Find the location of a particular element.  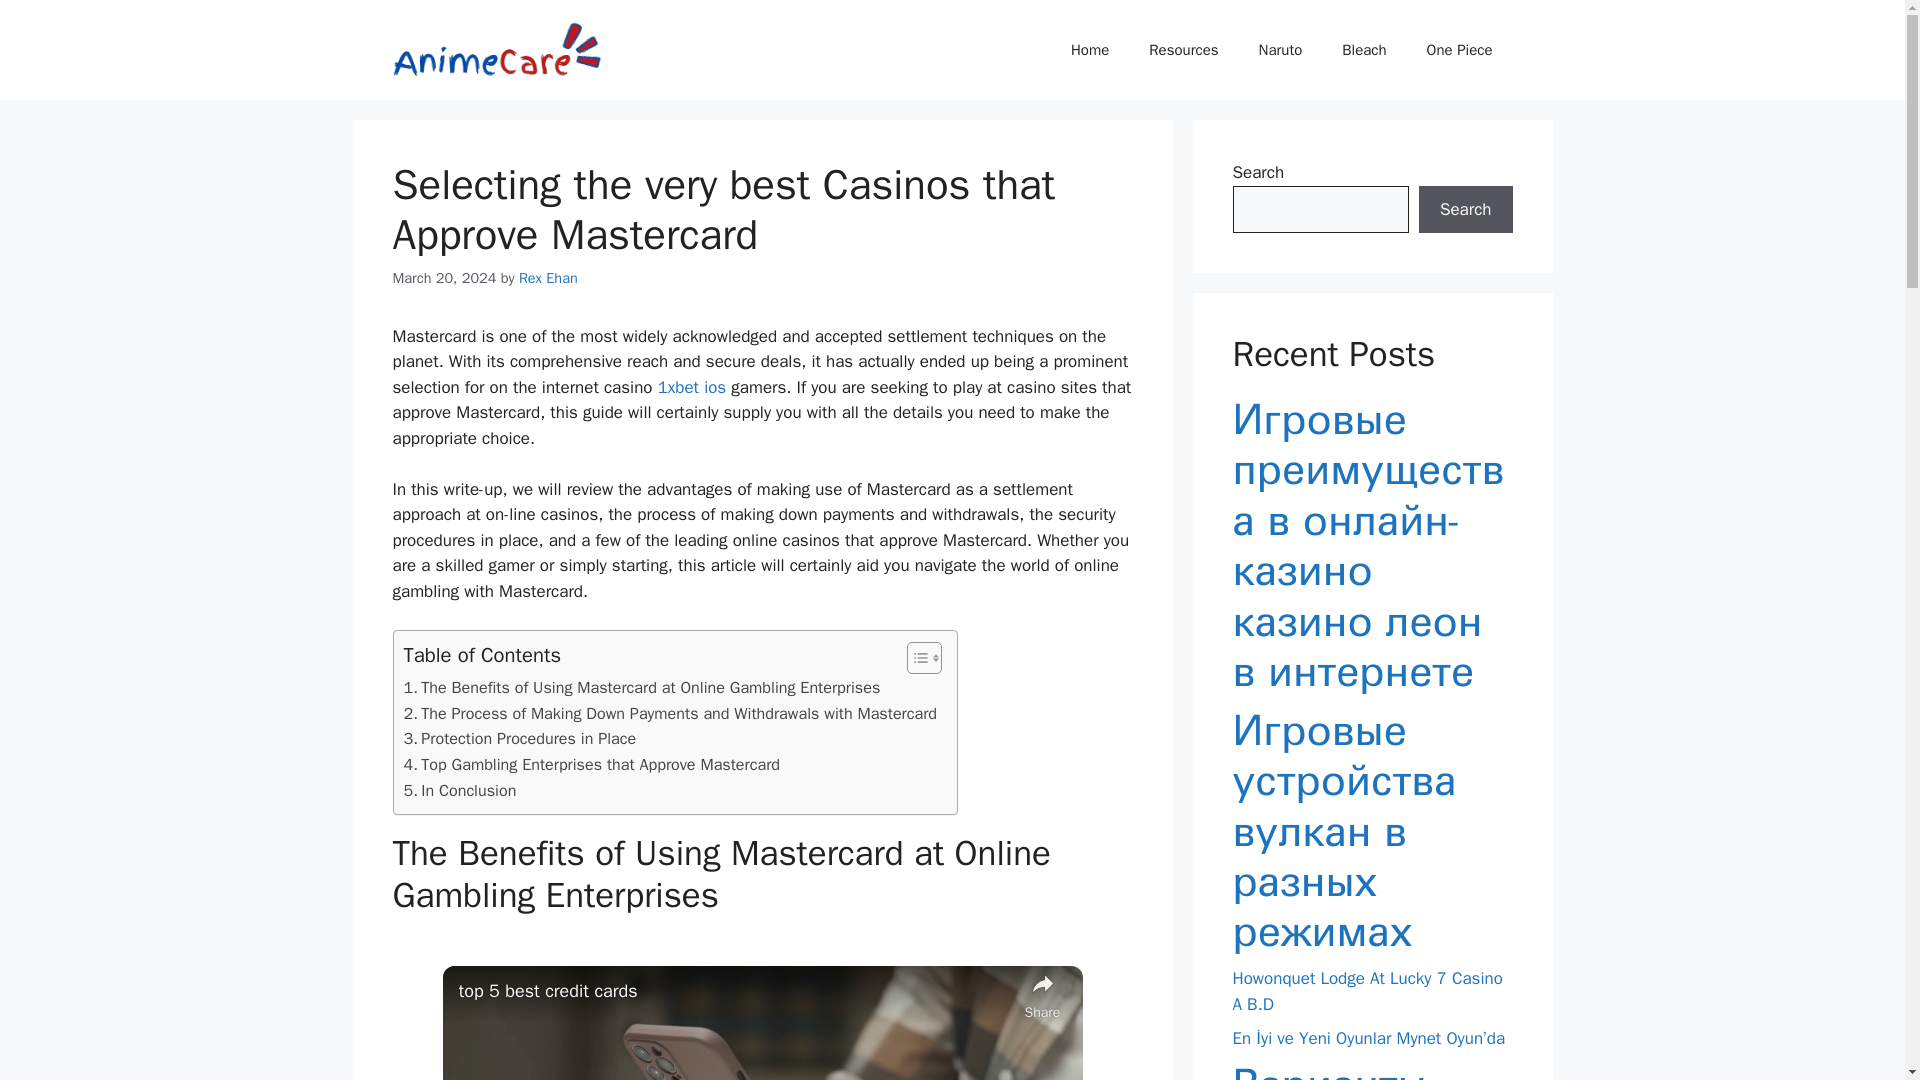

In Conclusion is located at coordinates (460, 790).